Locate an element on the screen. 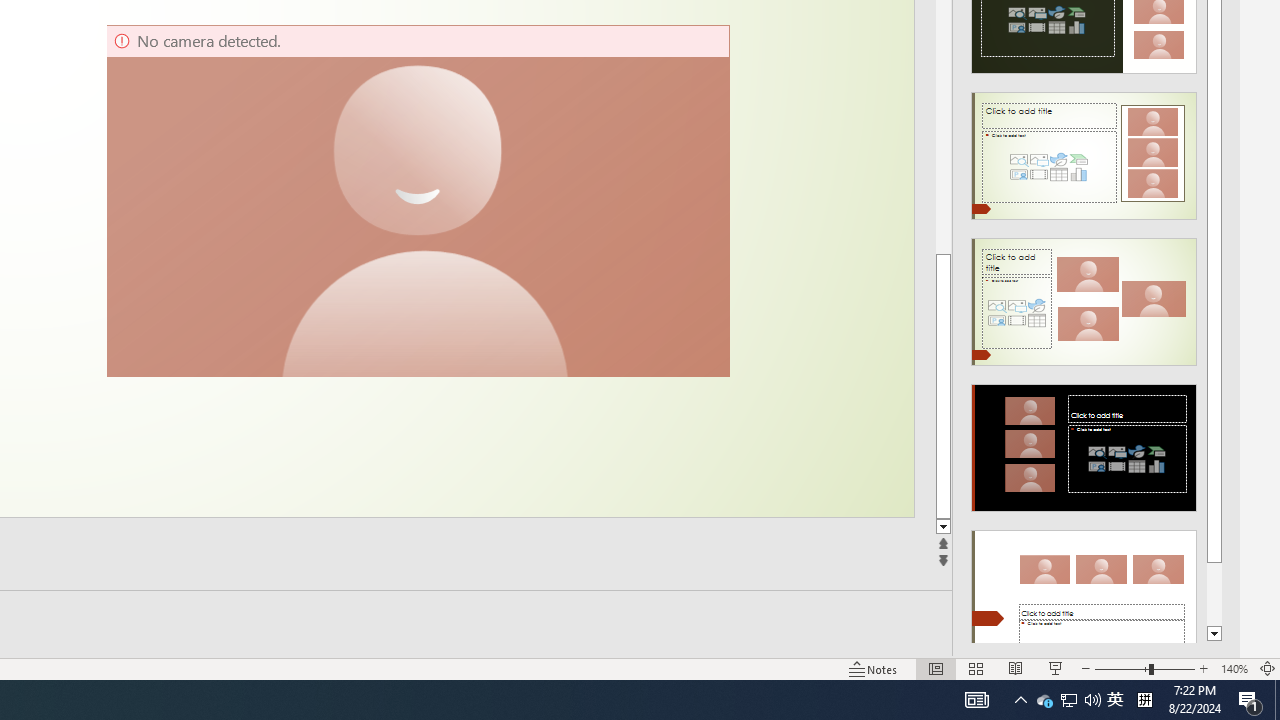 This screenshot has height=720, width=1280. Zoom 140% is located at coordinates (1234, 668).